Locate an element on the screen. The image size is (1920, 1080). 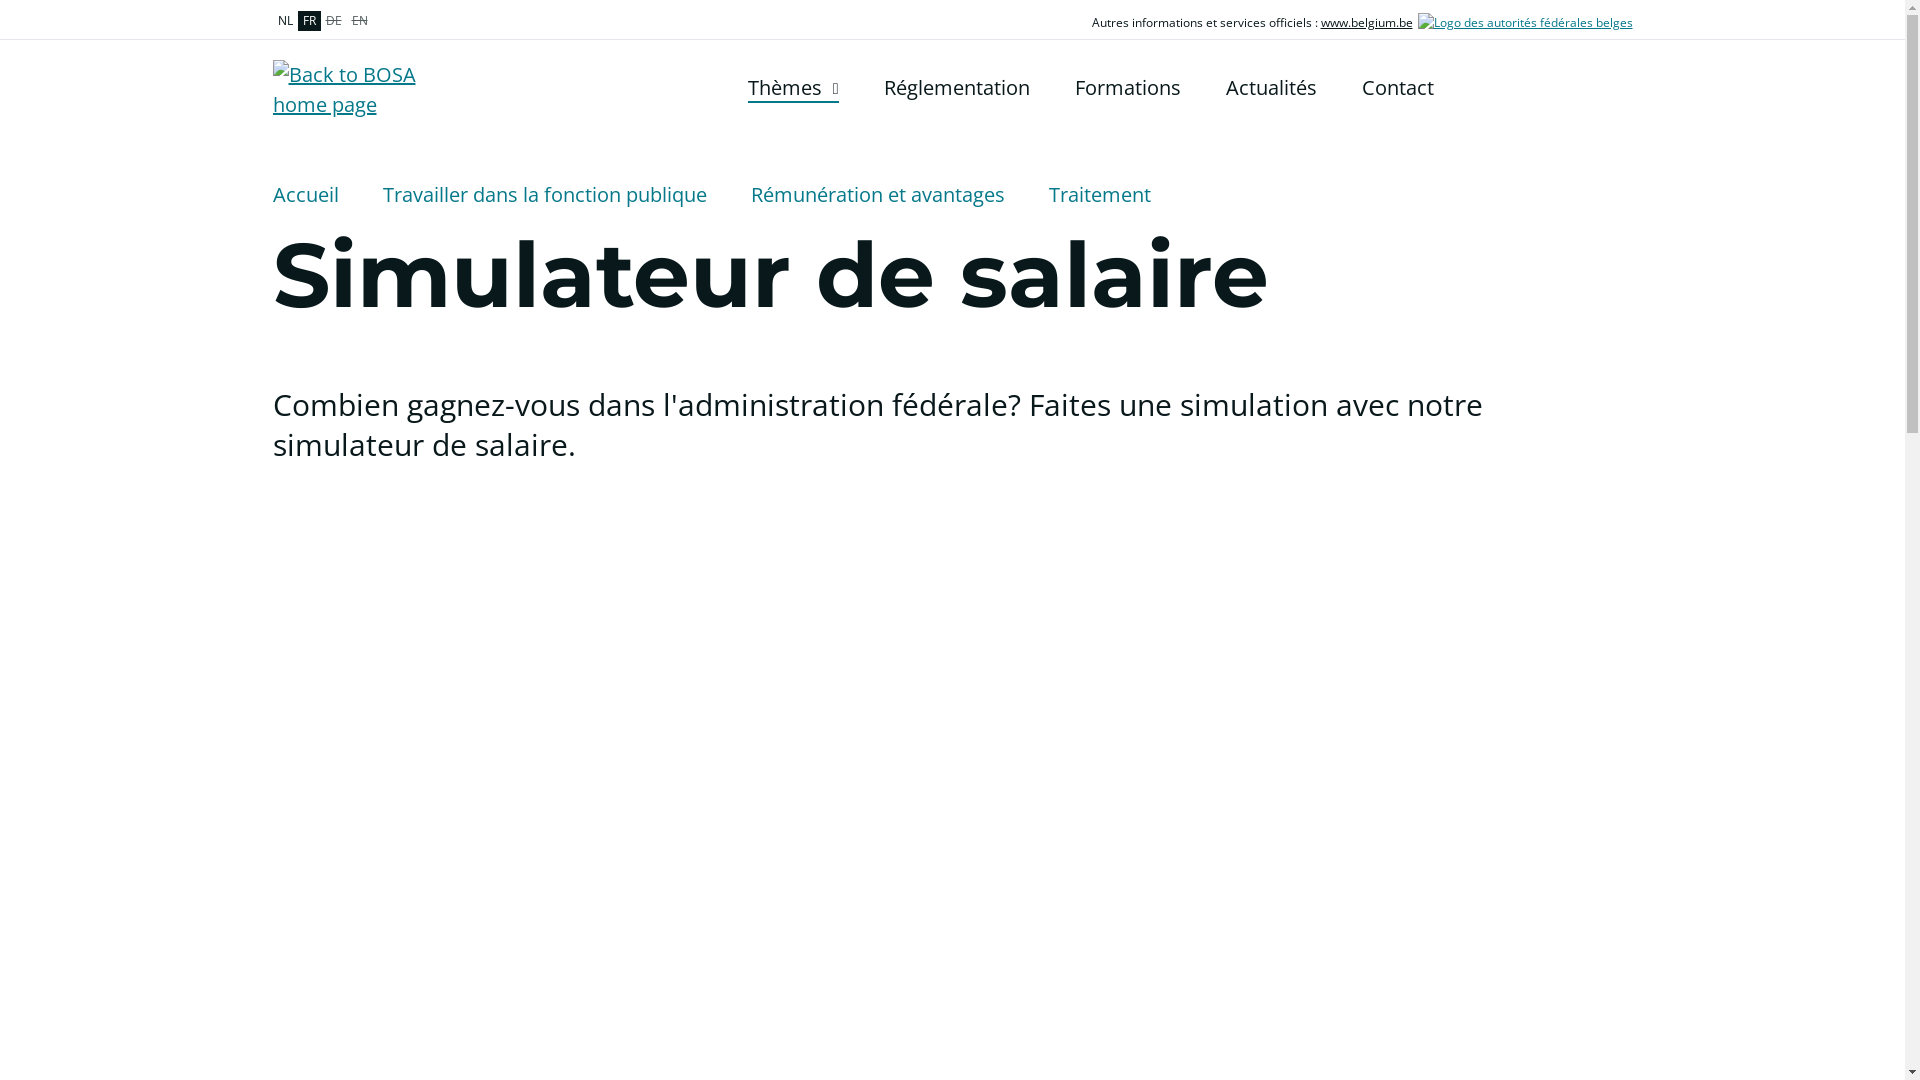
Traitement is located at coordinates (1099, 195).